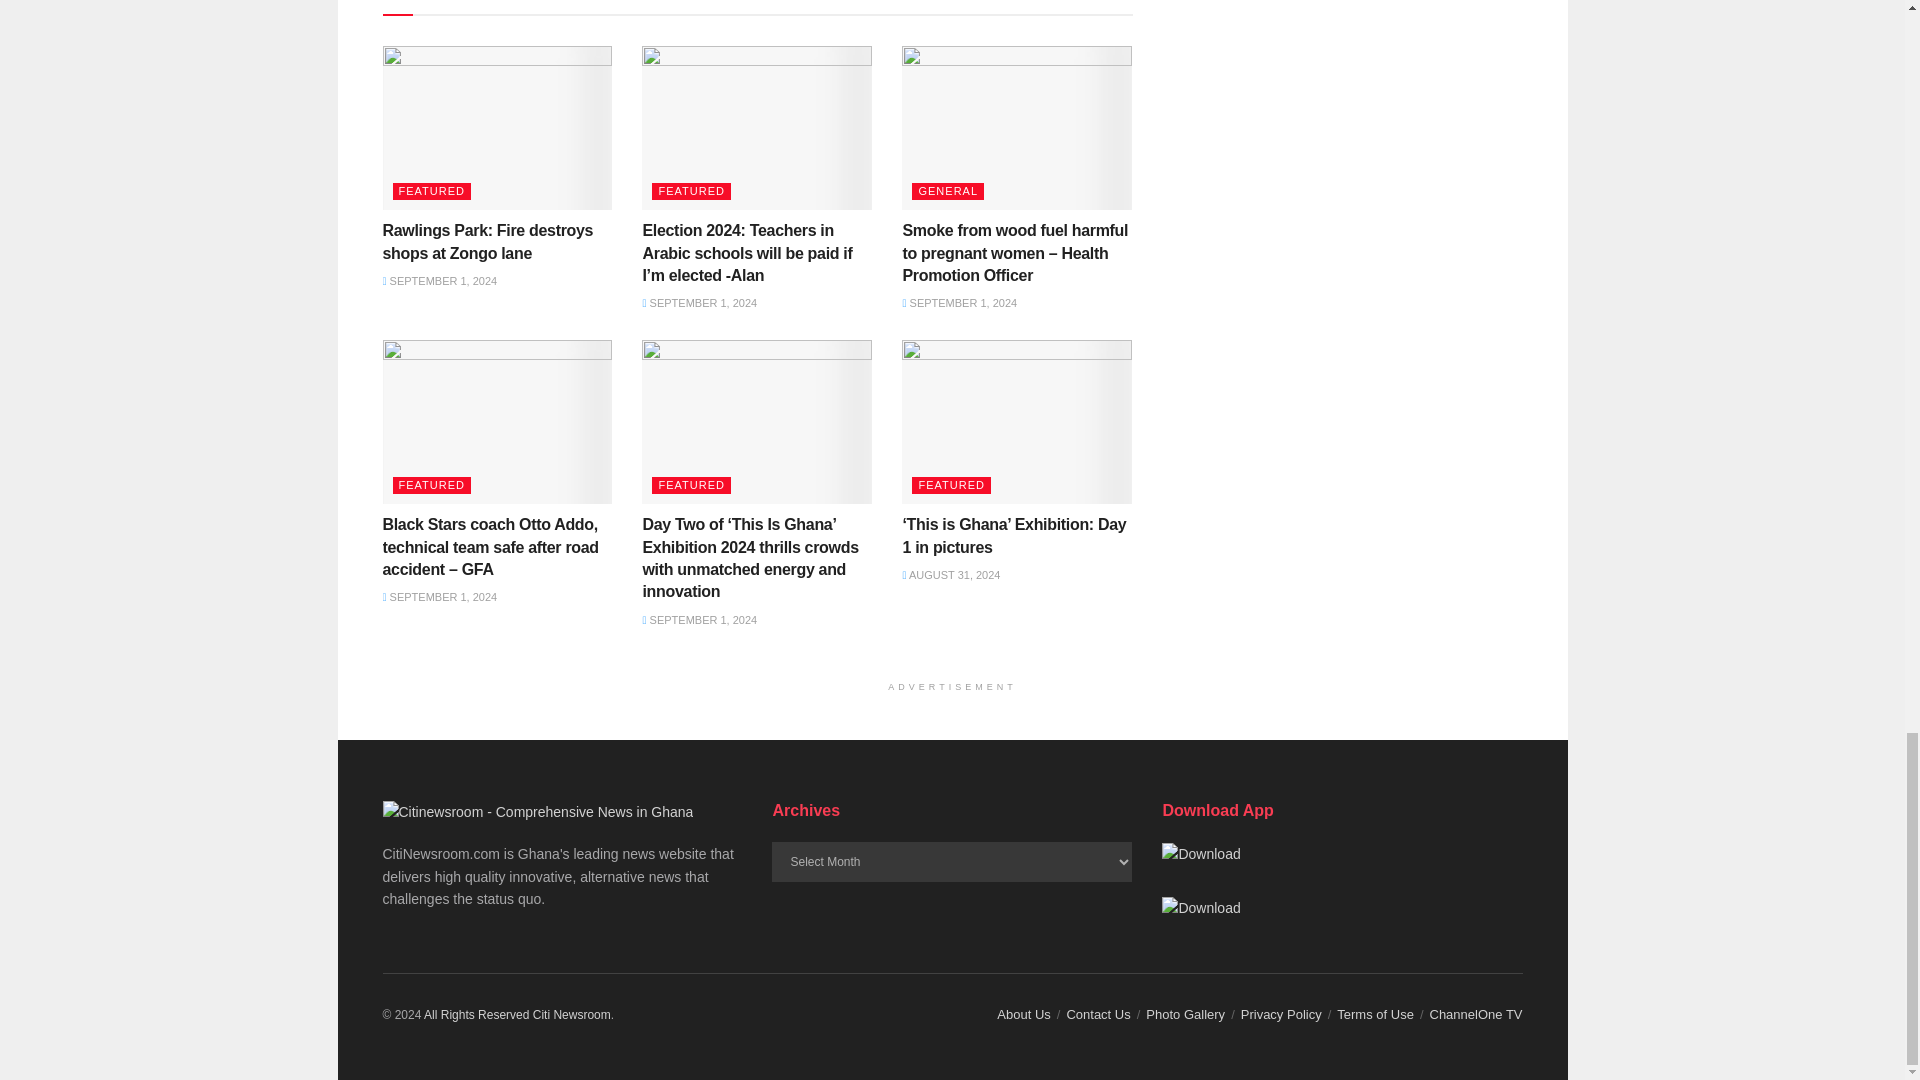 The height and width of the screenshot is (1080, 1920). I want to click on Citi Newsroom, so click(572, 1014).